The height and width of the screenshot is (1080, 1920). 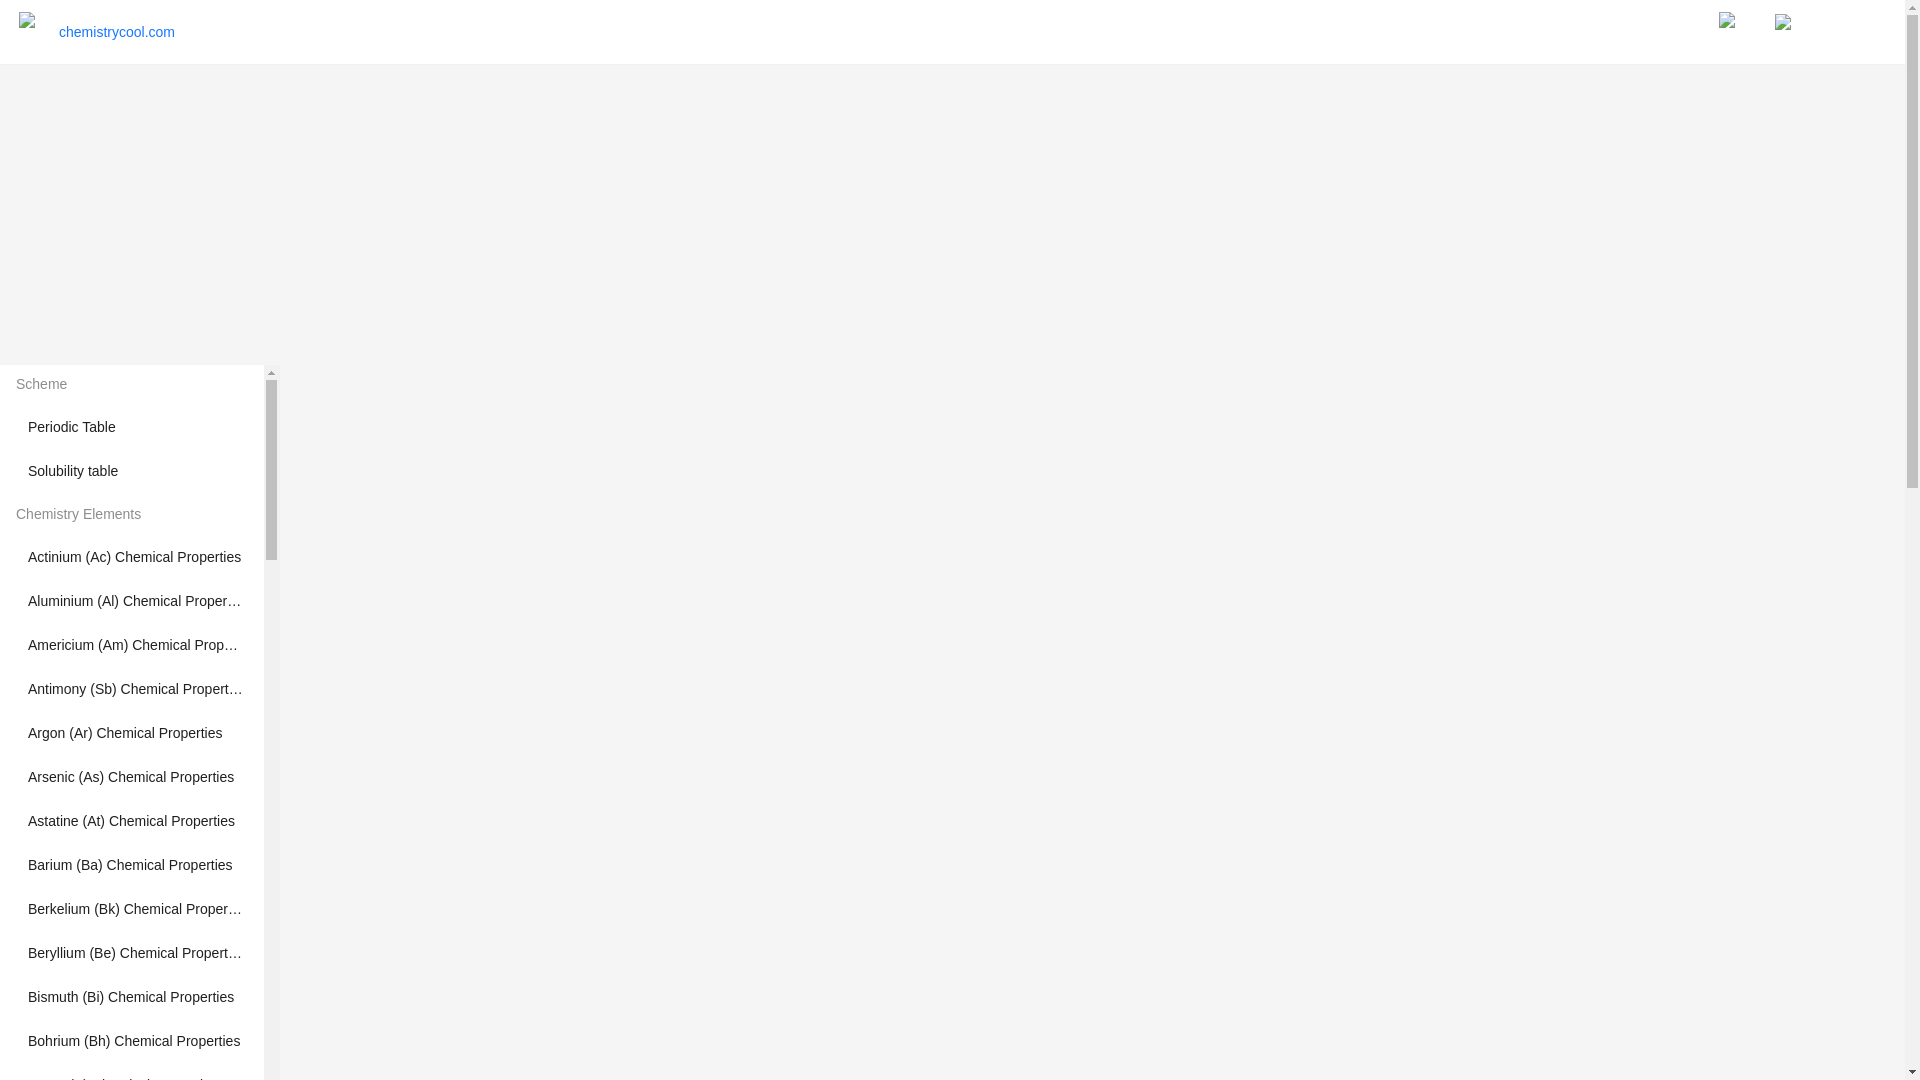 I want to click on Scheme, so click(x=132, y=384).